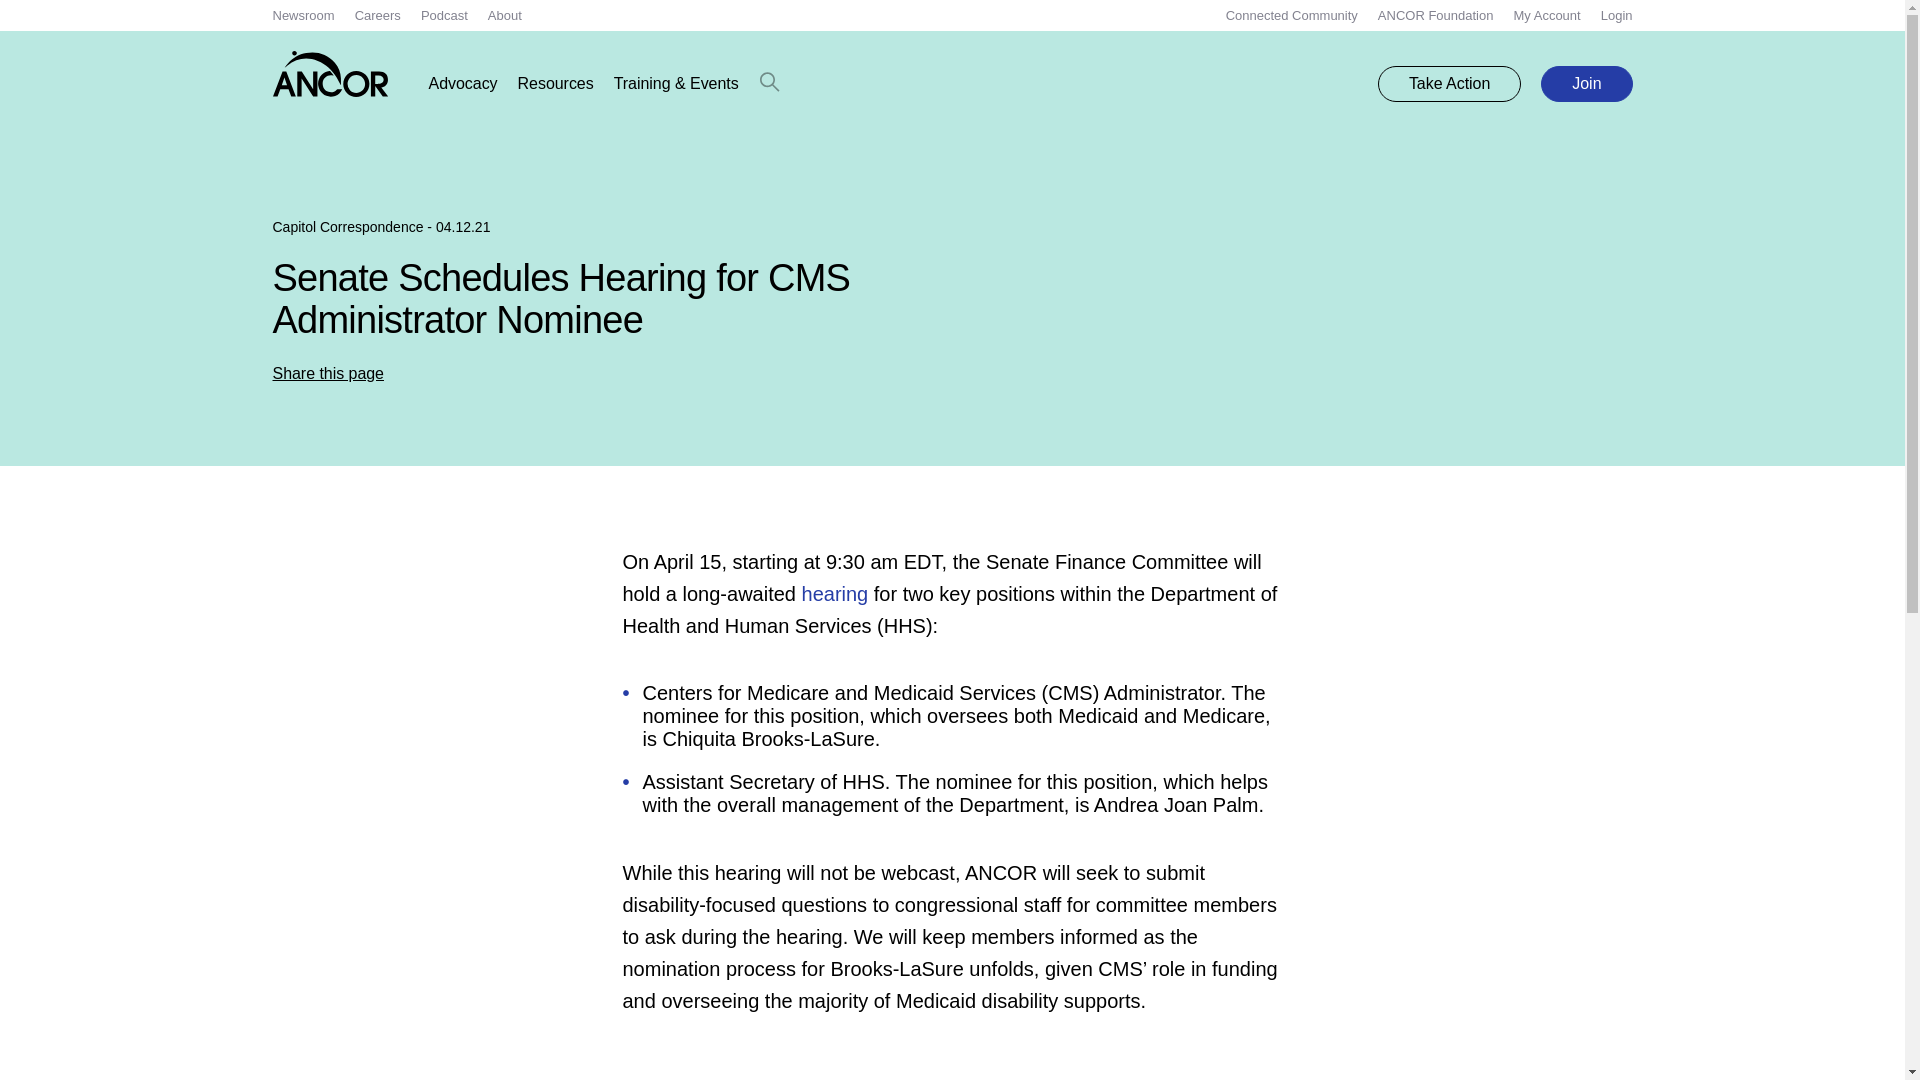 The height and width of the screenshot is (1080, 1920). I want to click on Take Action, so click(1449, 83).